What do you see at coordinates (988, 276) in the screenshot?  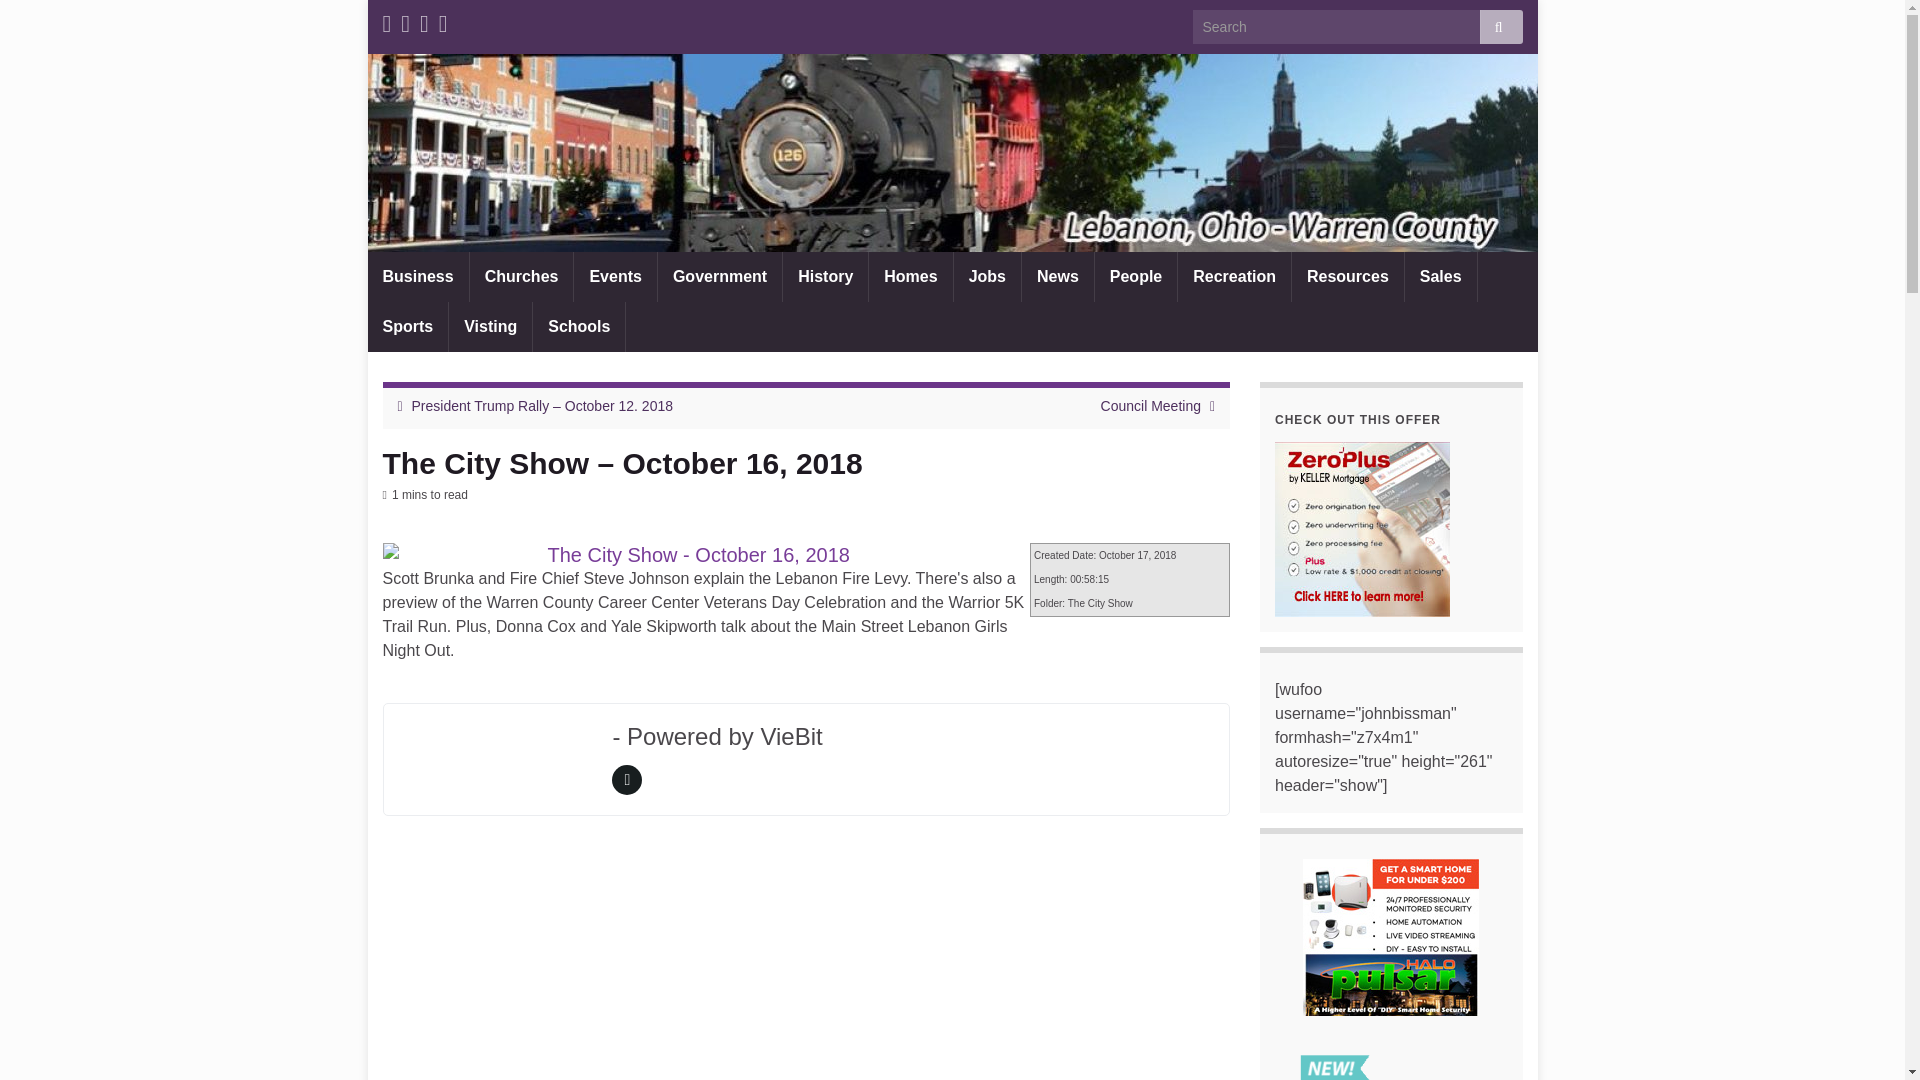 I see `Jobs` at bounding box center [988, 276].